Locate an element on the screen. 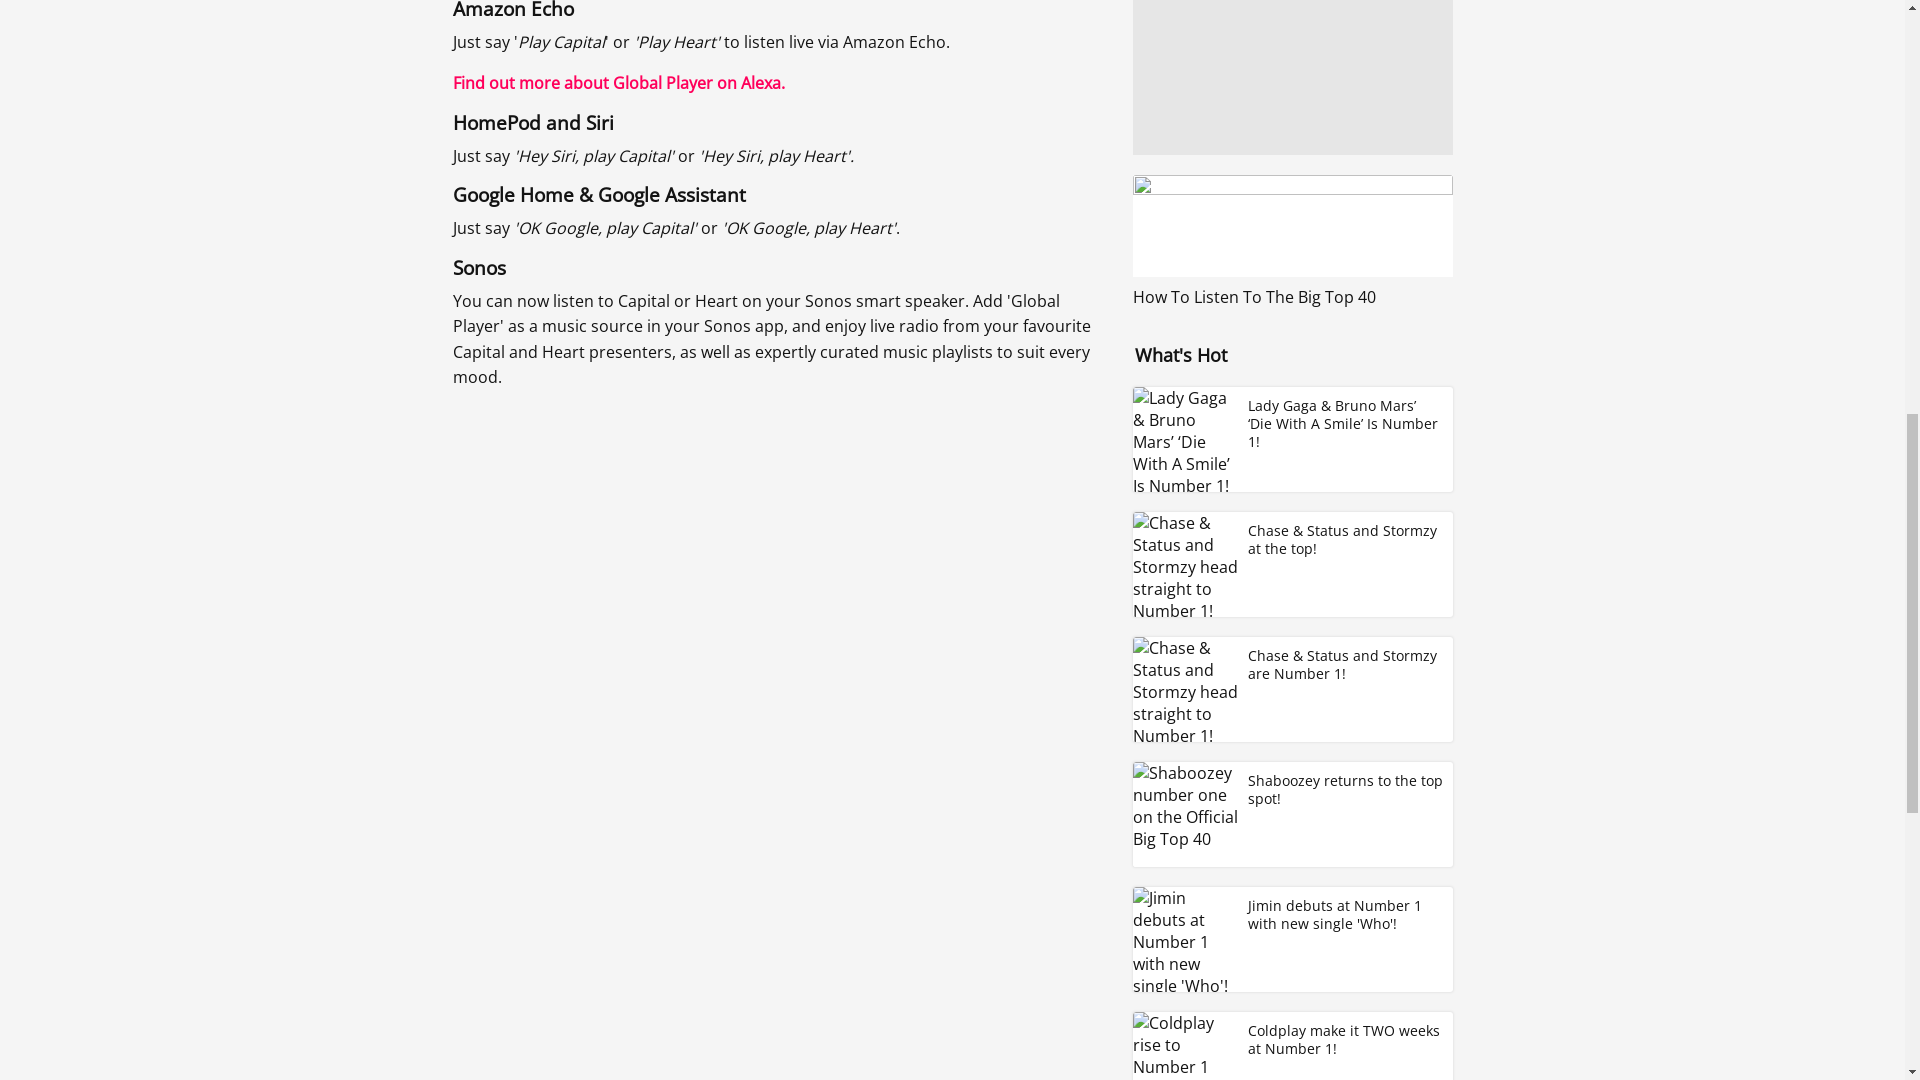 This screenshot has width=1920, height=1080. How To Listen To The Big Top 40 is located at coordinates (1292, 240).